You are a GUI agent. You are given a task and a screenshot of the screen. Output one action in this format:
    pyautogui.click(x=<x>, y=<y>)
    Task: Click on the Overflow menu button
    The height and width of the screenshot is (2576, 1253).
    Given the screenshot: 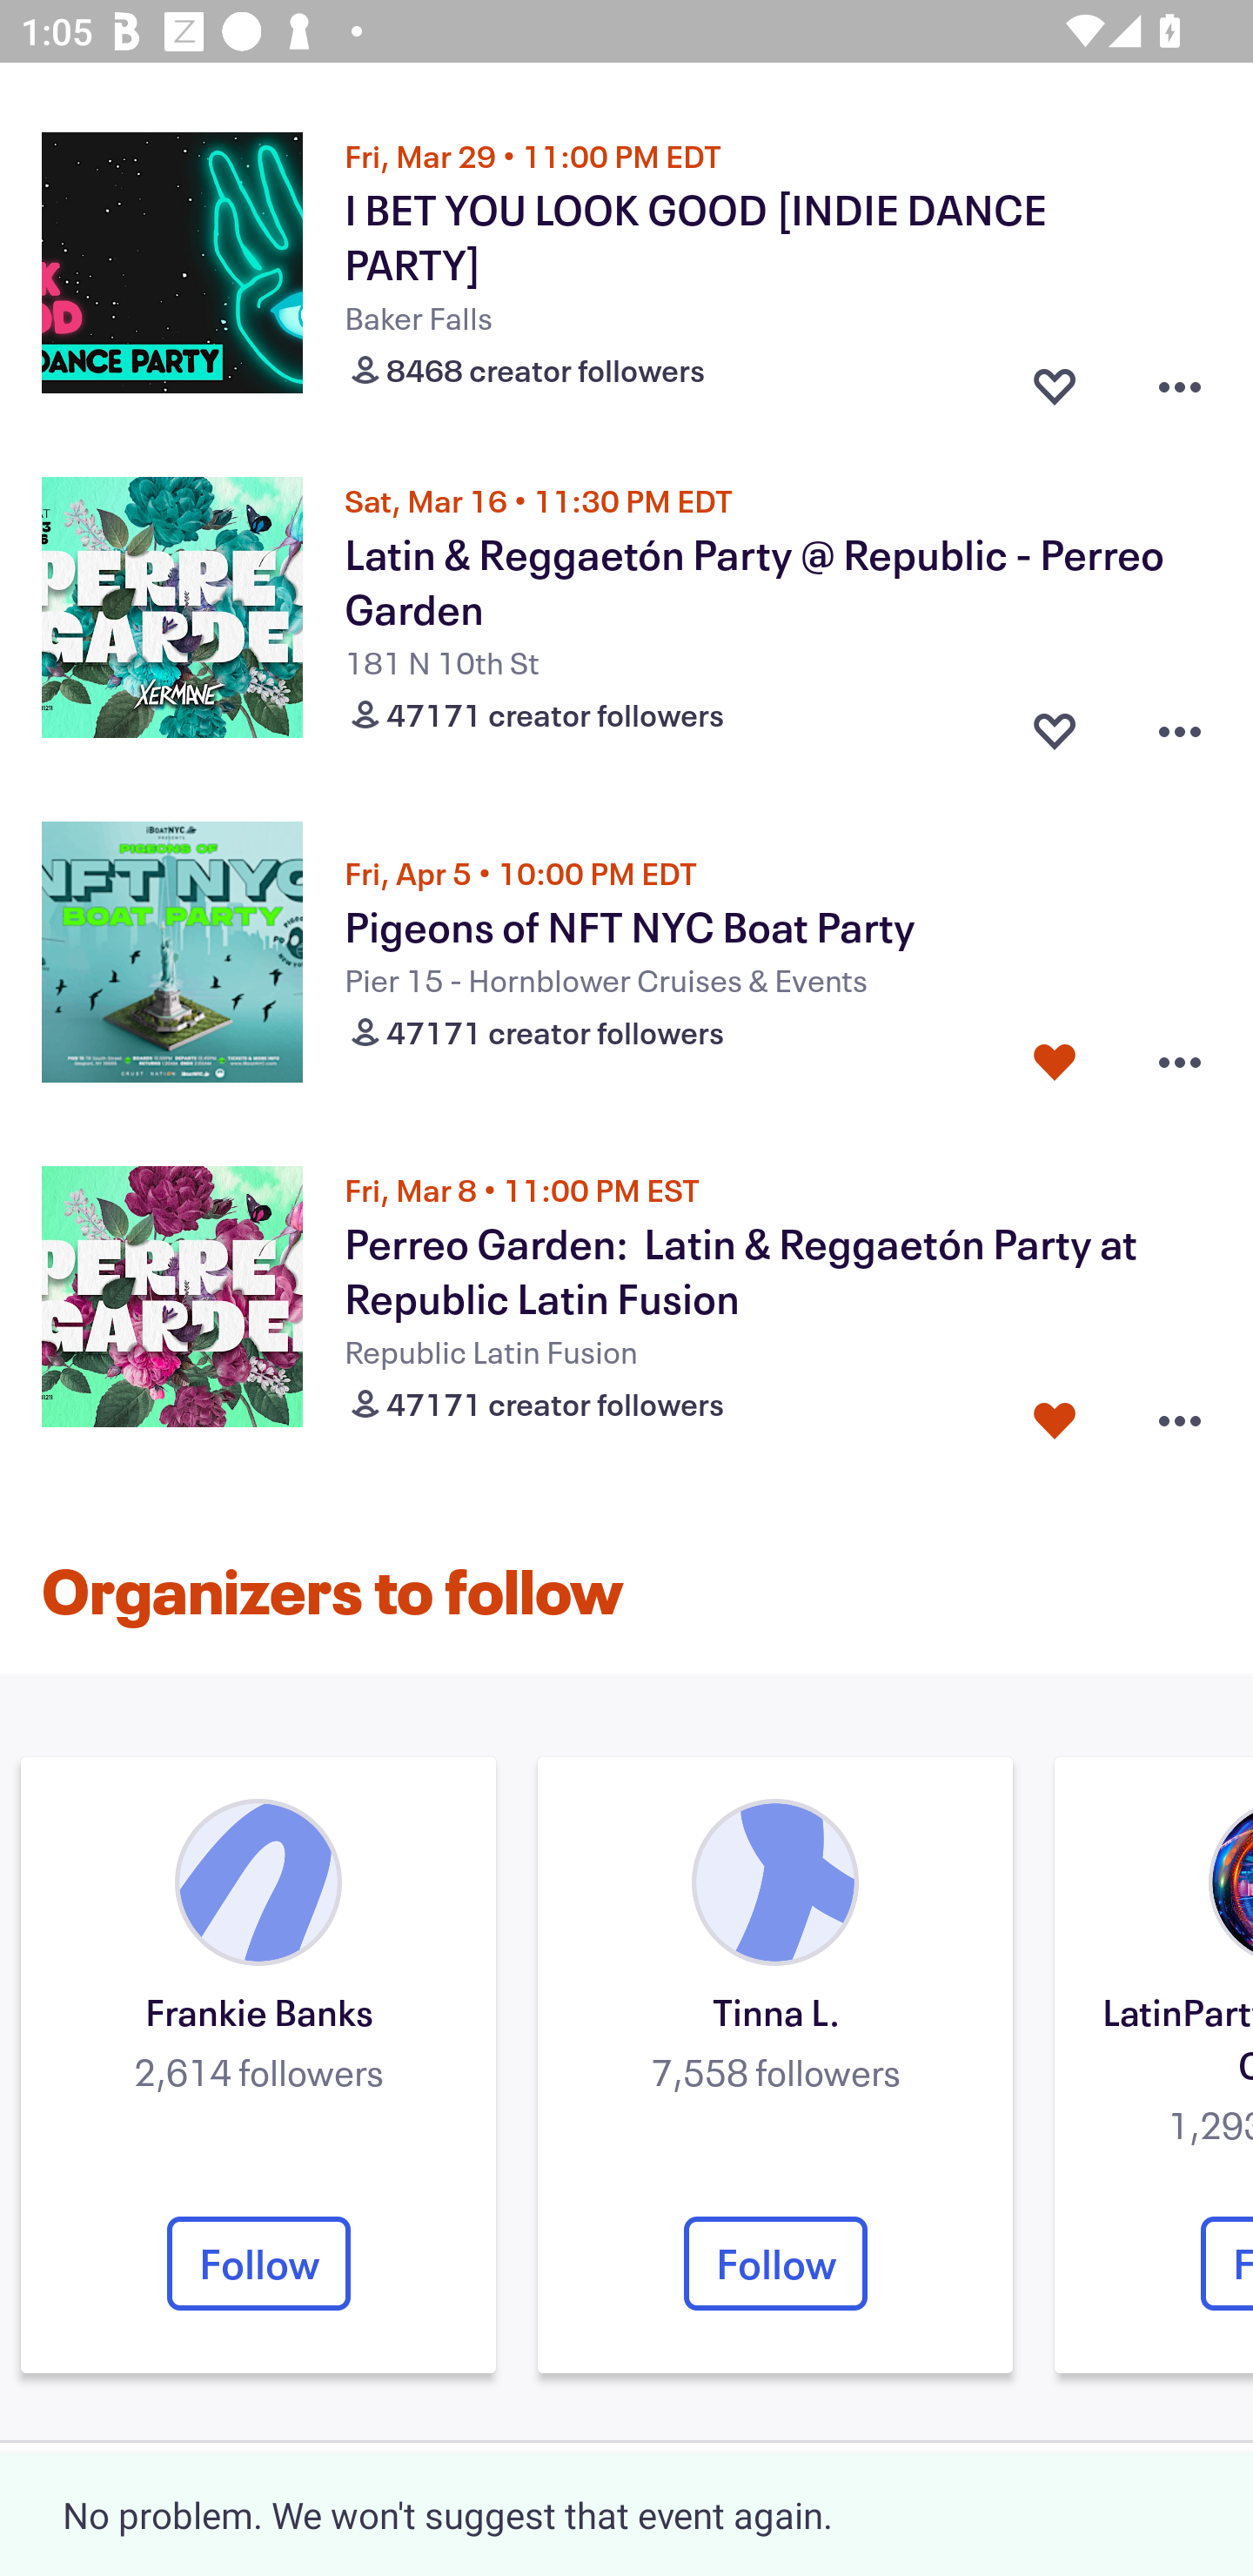 What is the action you would take?
    pyautogui.click(x=1180, y=379)
    